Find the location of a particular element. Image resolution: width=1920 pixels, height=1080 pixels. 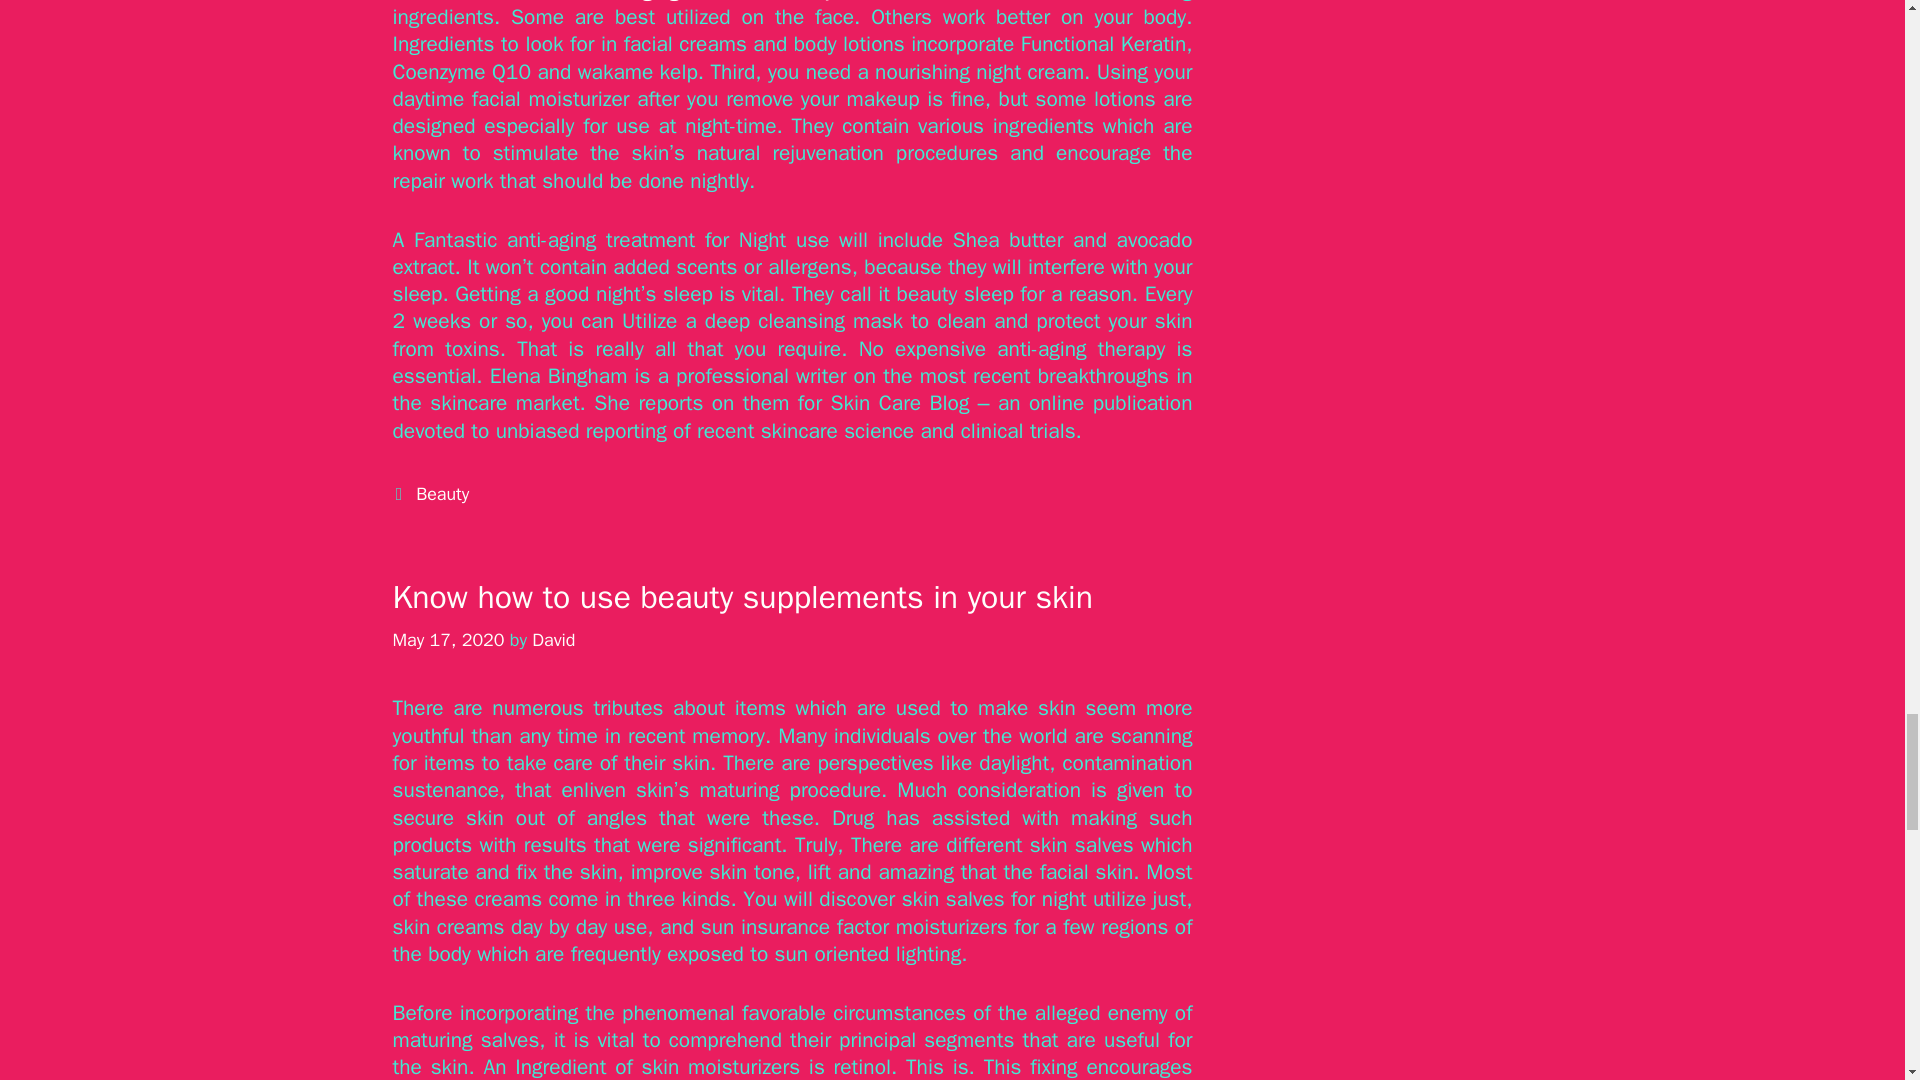

May 17, 2020 is located at coordinates (447, 640).